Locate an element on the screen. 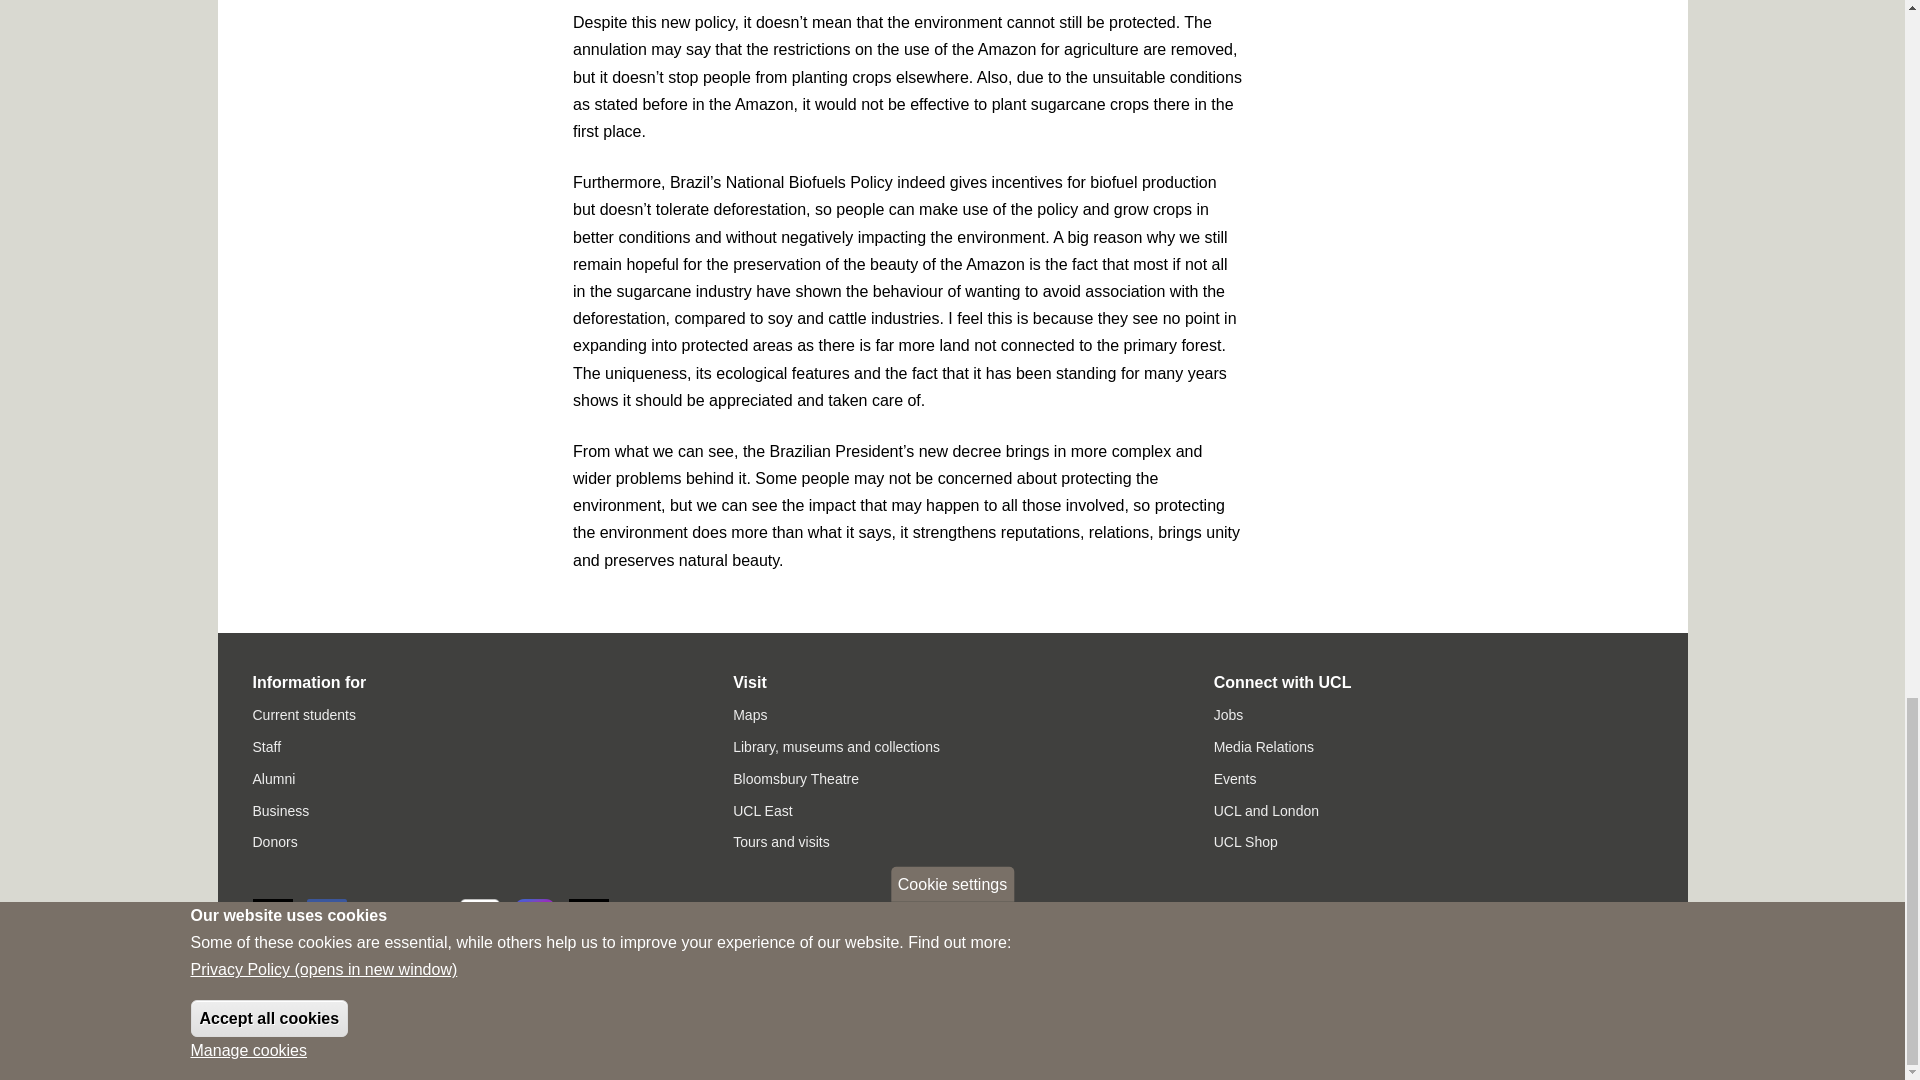 This screenshot has width=1920, height=1080. Current students is located at coordinates (303, 714).